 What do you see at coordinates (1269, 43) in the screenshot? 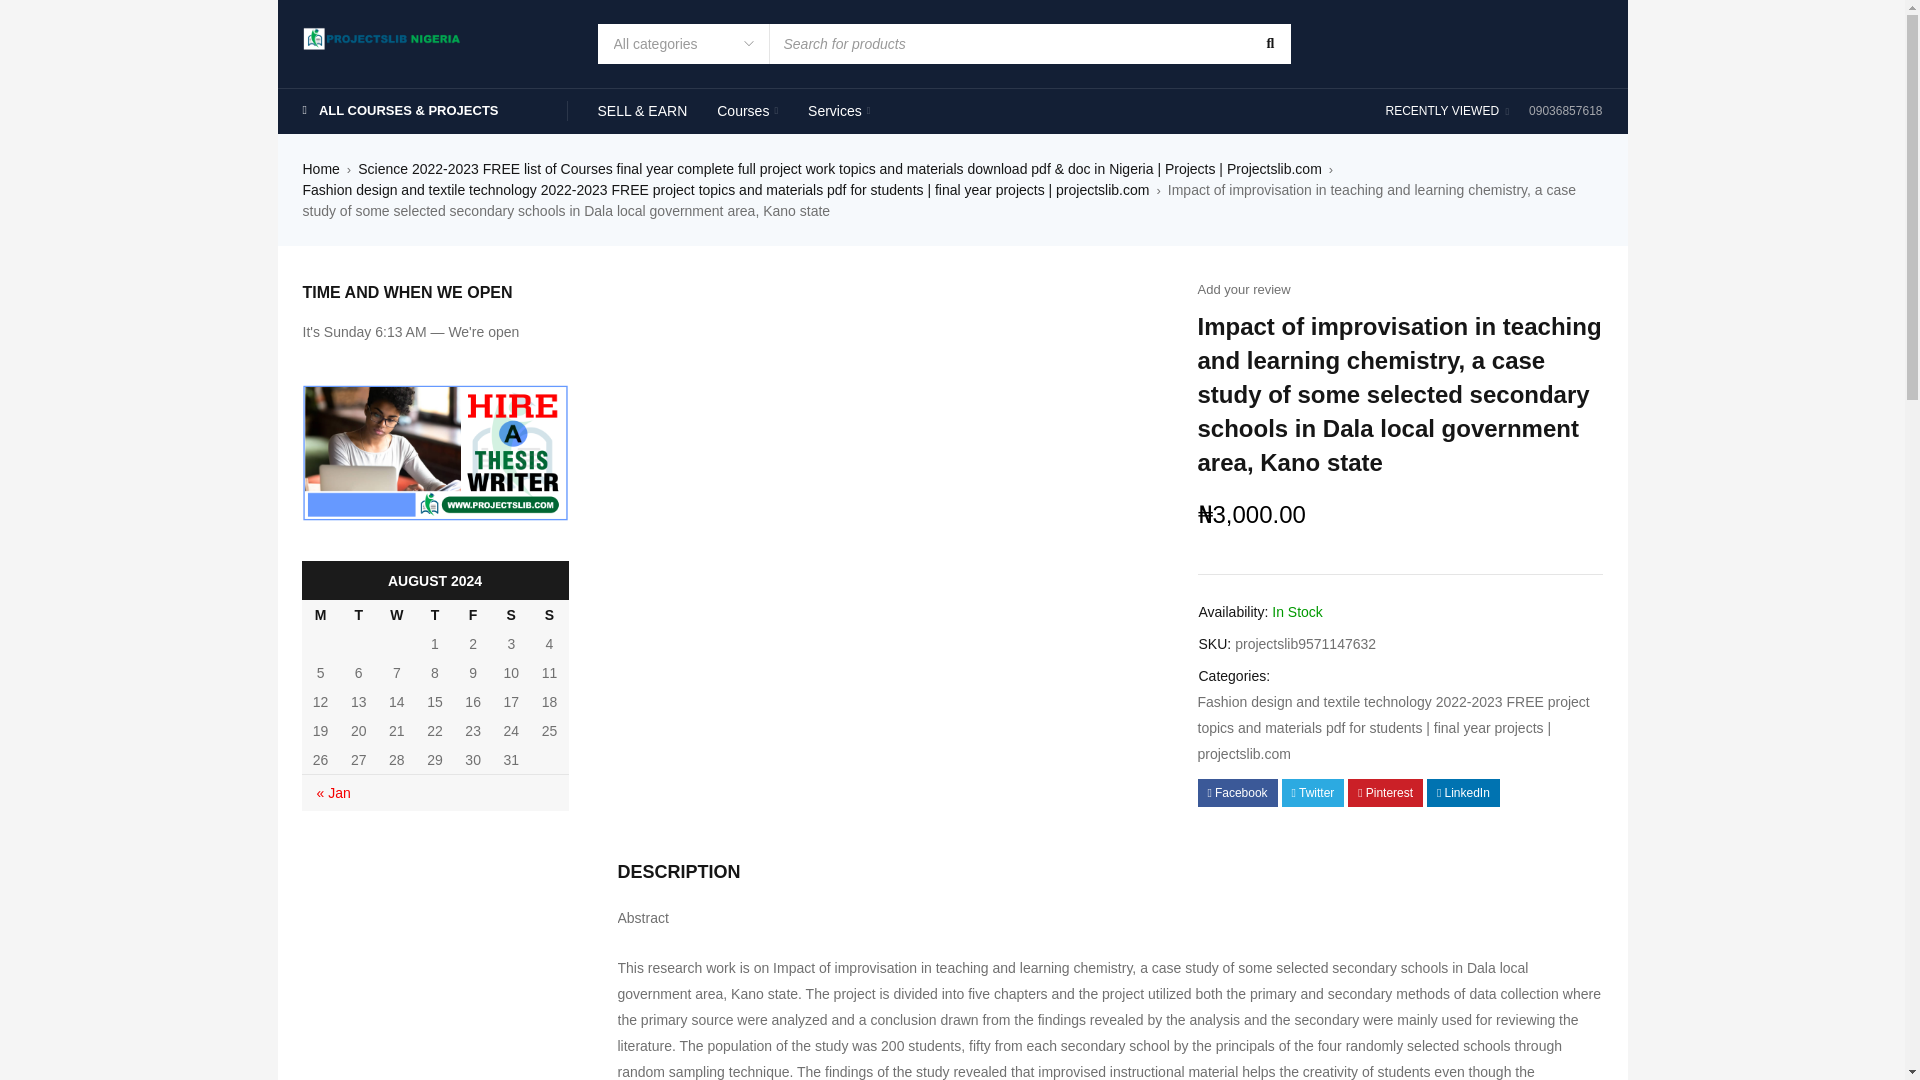
I see `Search` at bounding box center [1269, 43].